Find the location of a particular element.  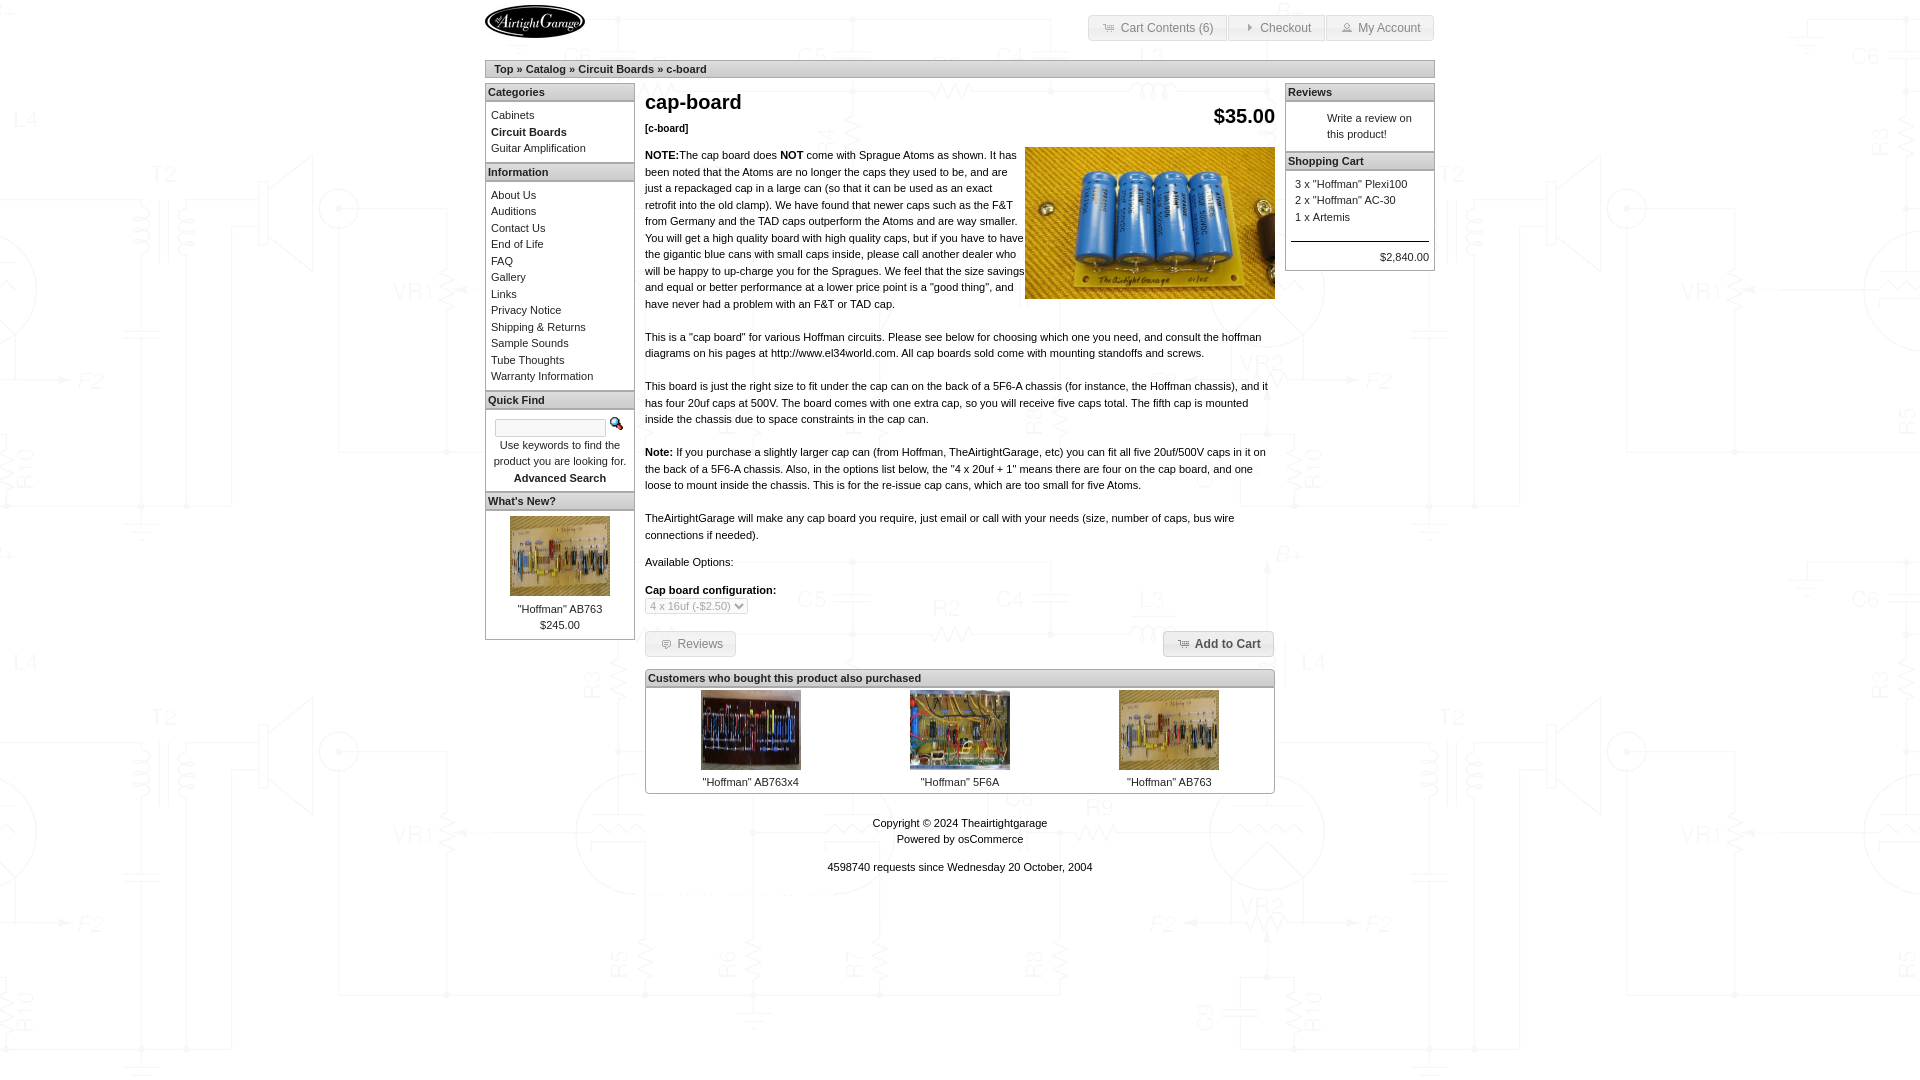

Links is located at coordinates (504, 294).